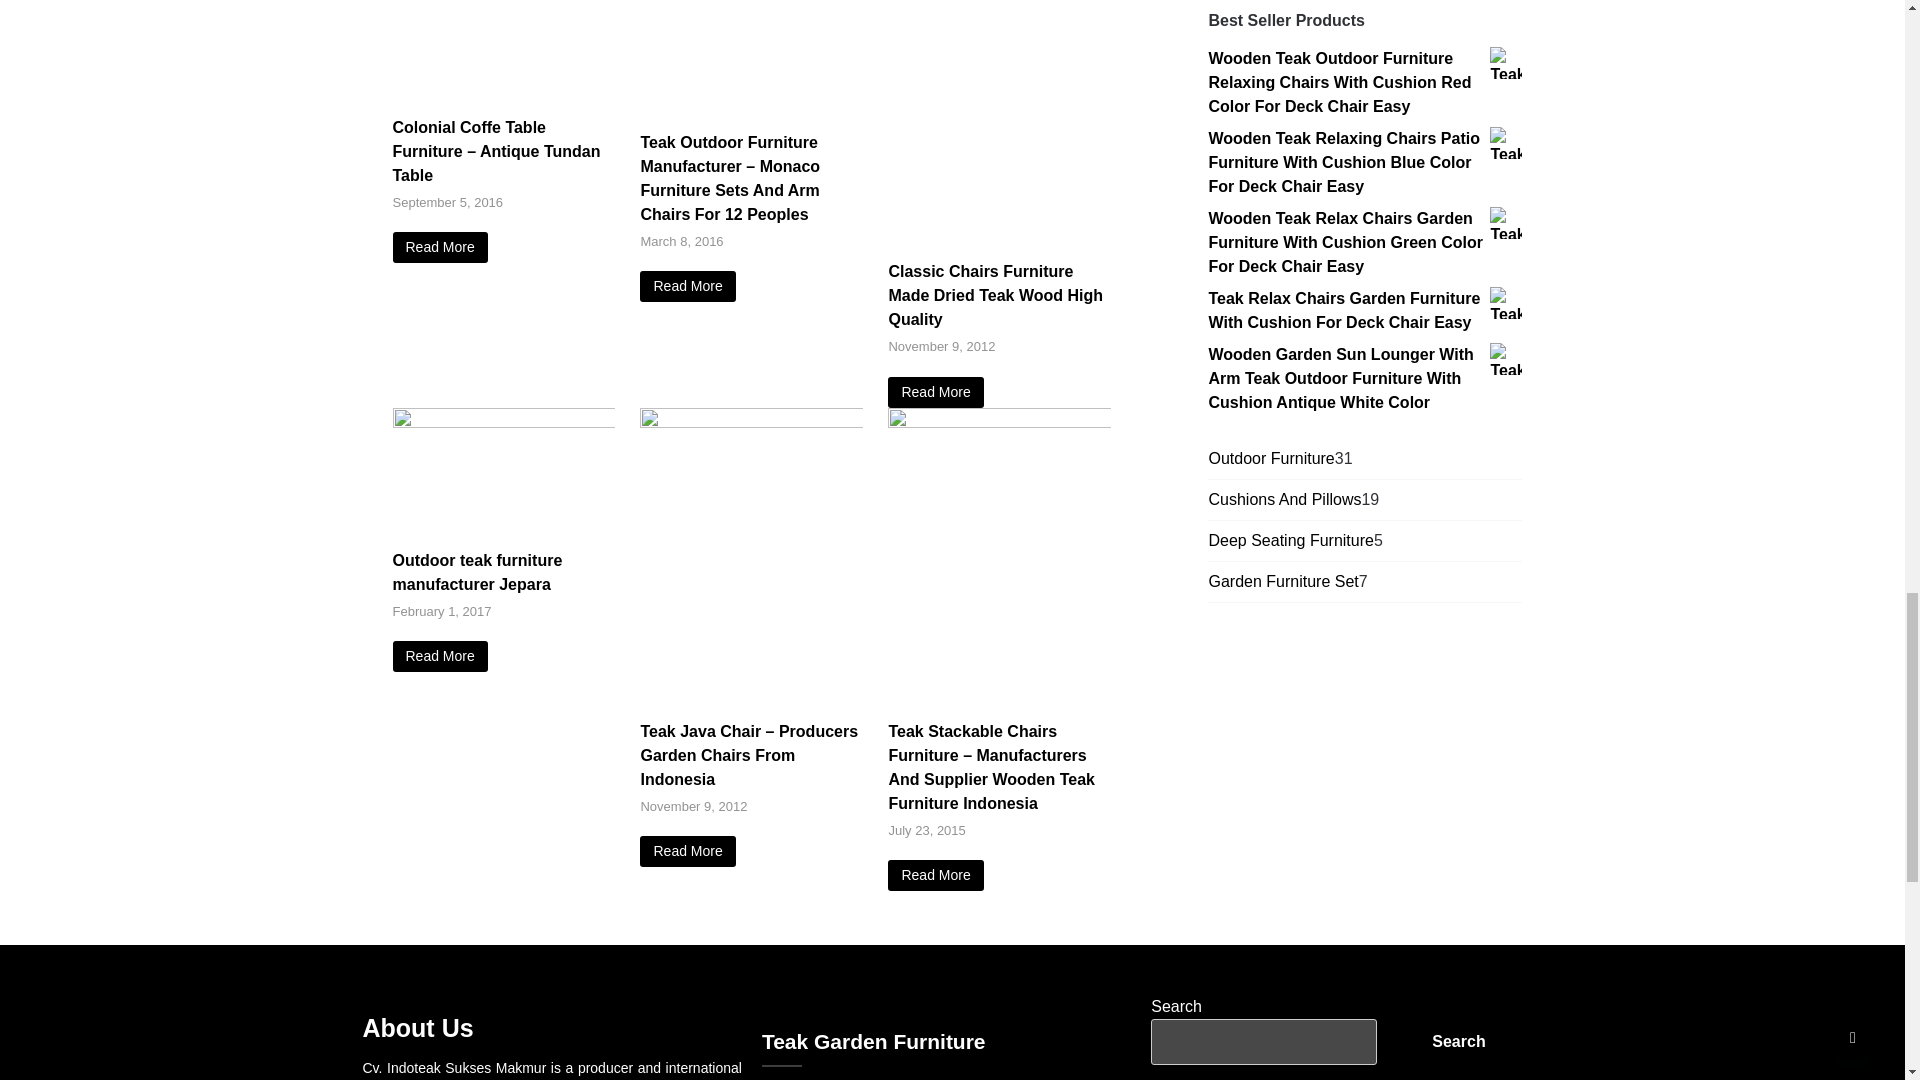 The height and width of the screenshot is (1080, 1920). What do you see at coordinates (935, 392) in the screenshot?
I see `Classic Chairs Furniture Made Dried Teak Wood High Quality` at bounding box center [935, 392].